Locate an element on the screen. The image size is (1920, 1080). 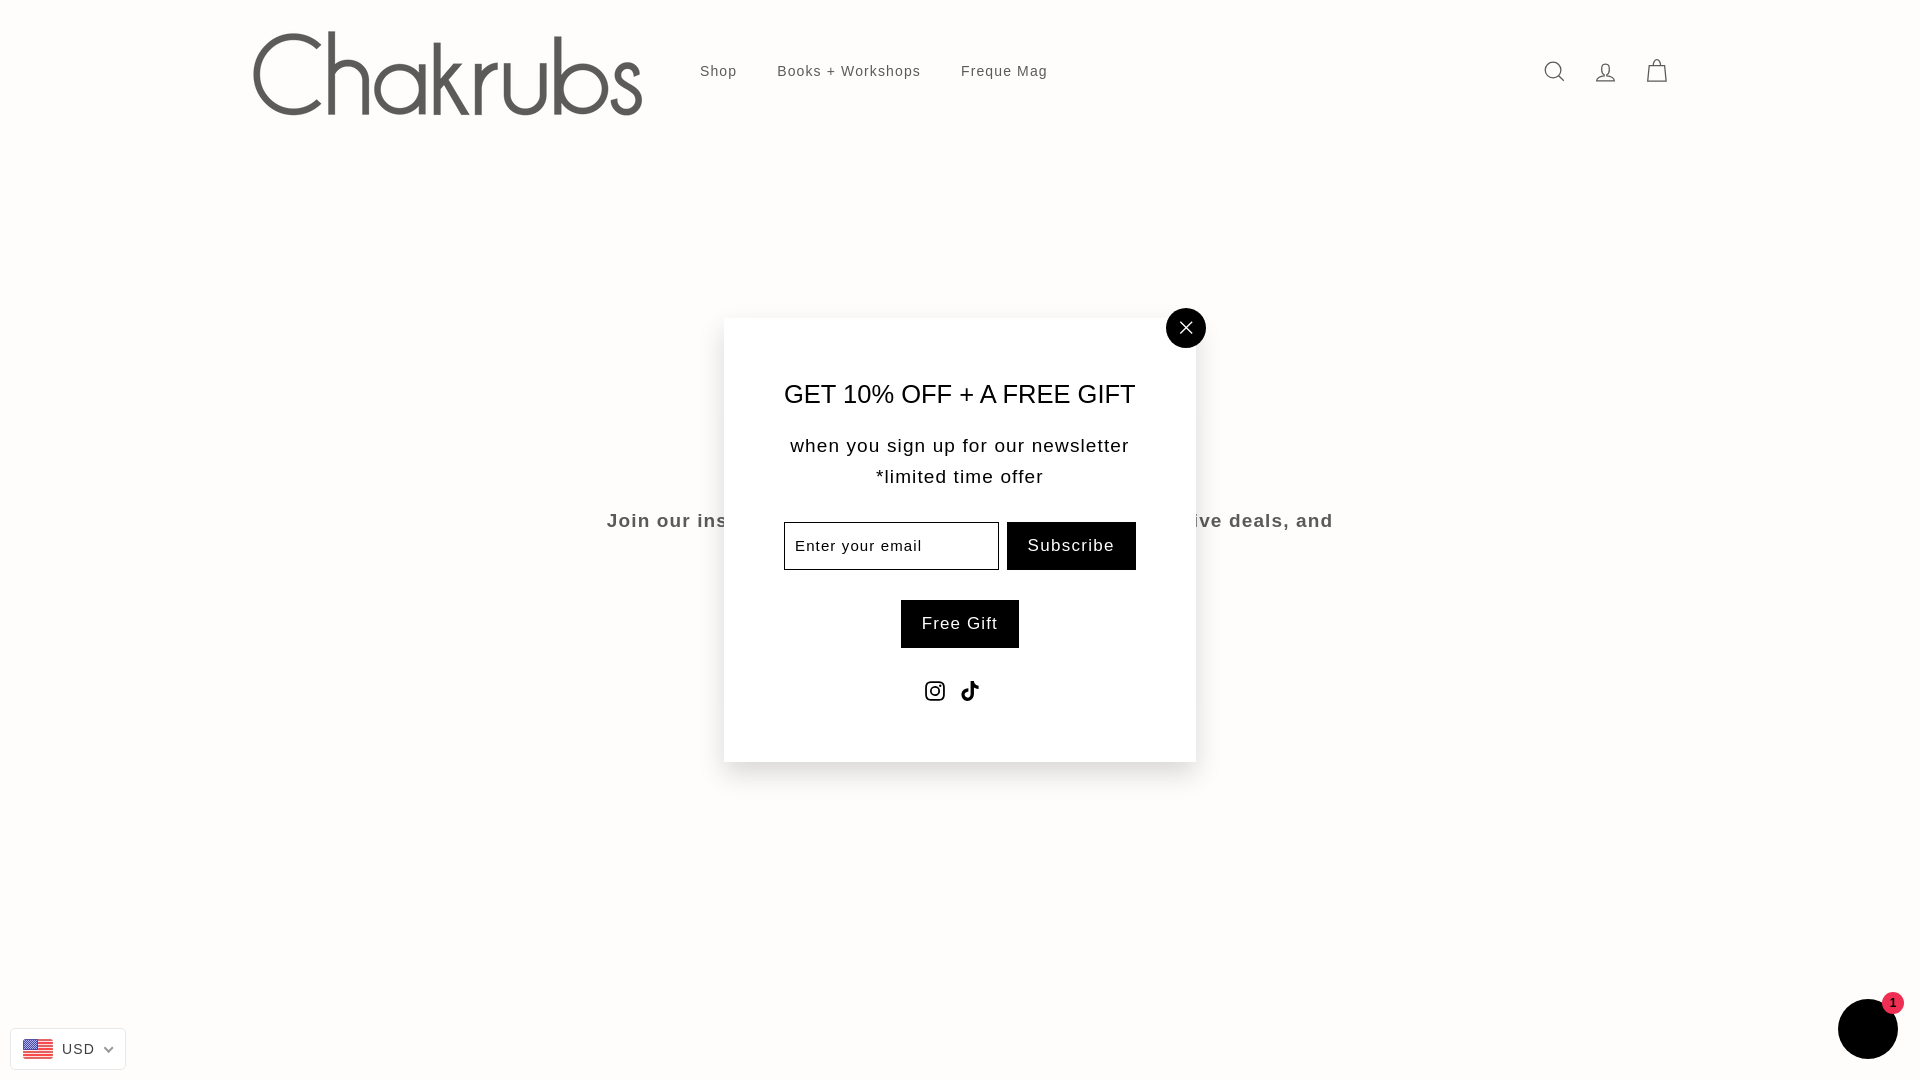
Subscribe is located at coordinates (1071, 62).